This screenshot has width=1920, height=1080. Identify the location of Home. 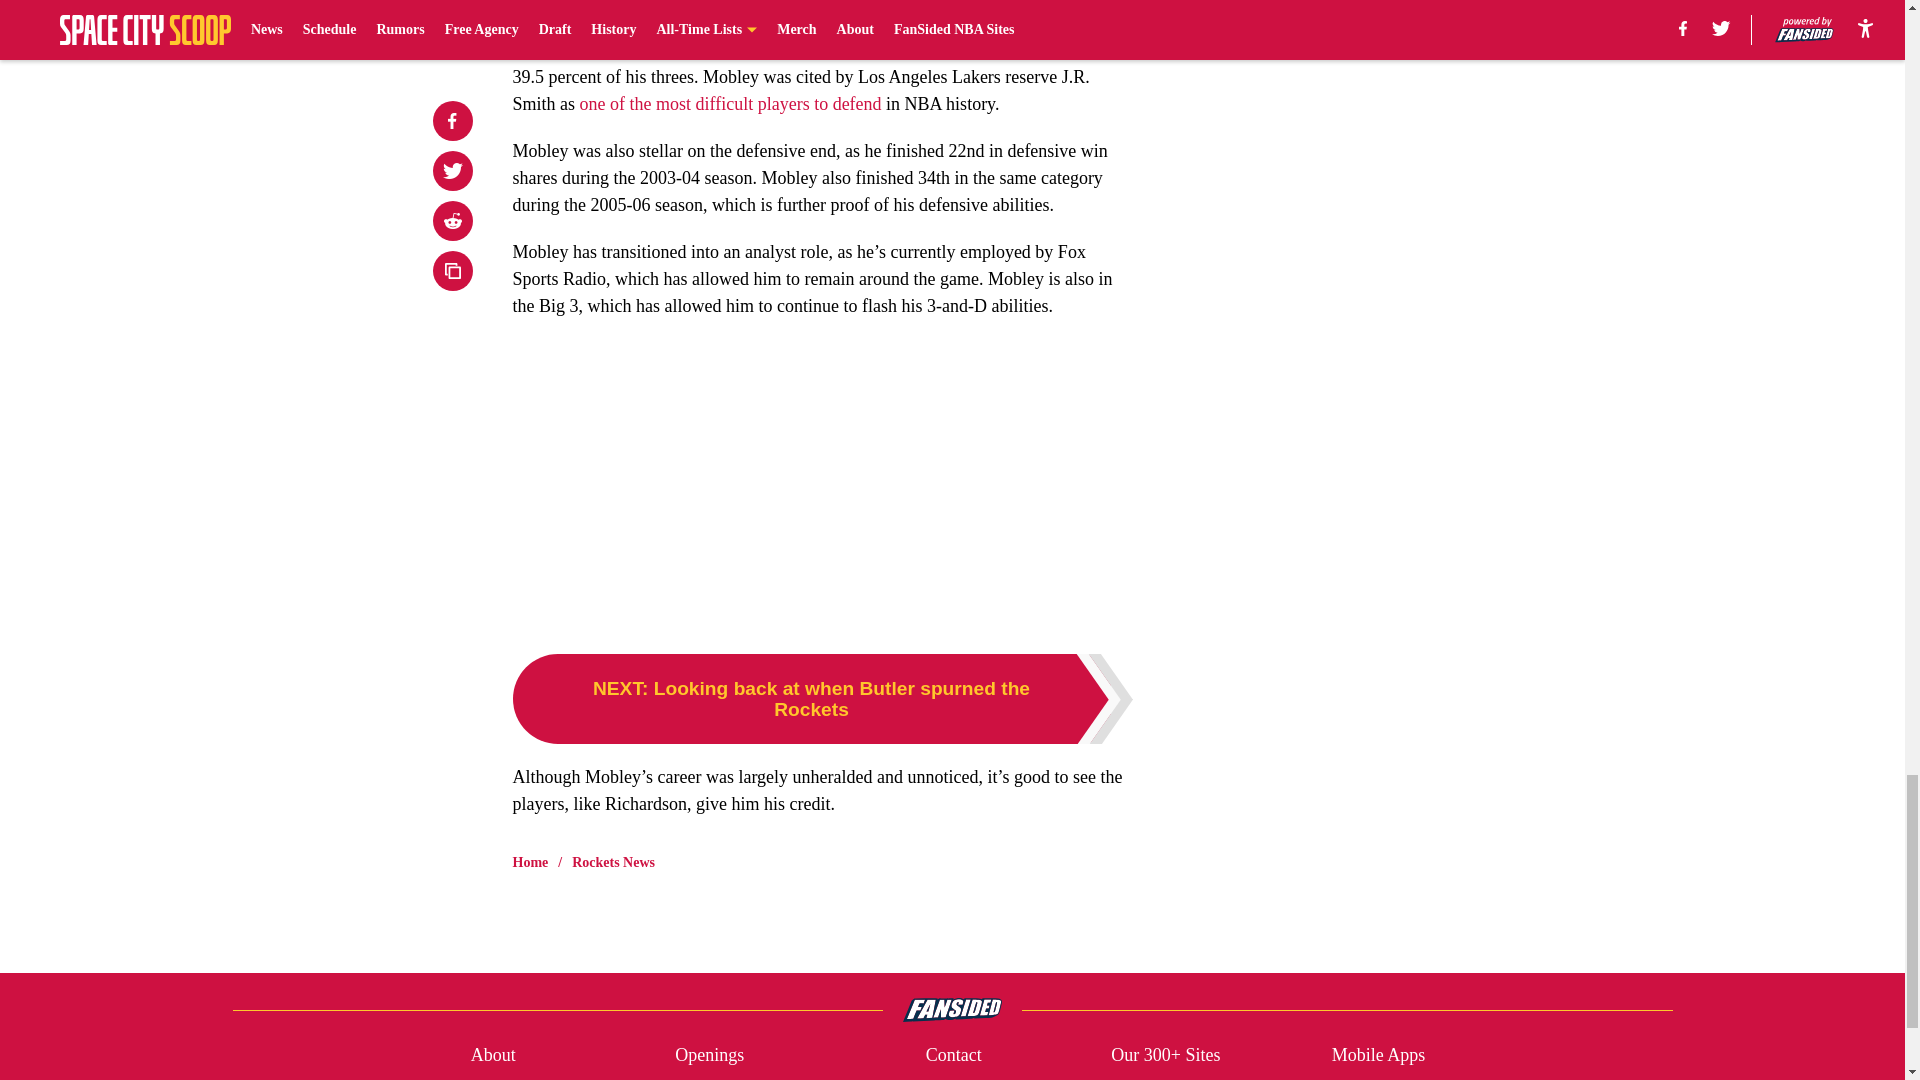
(530, 862).